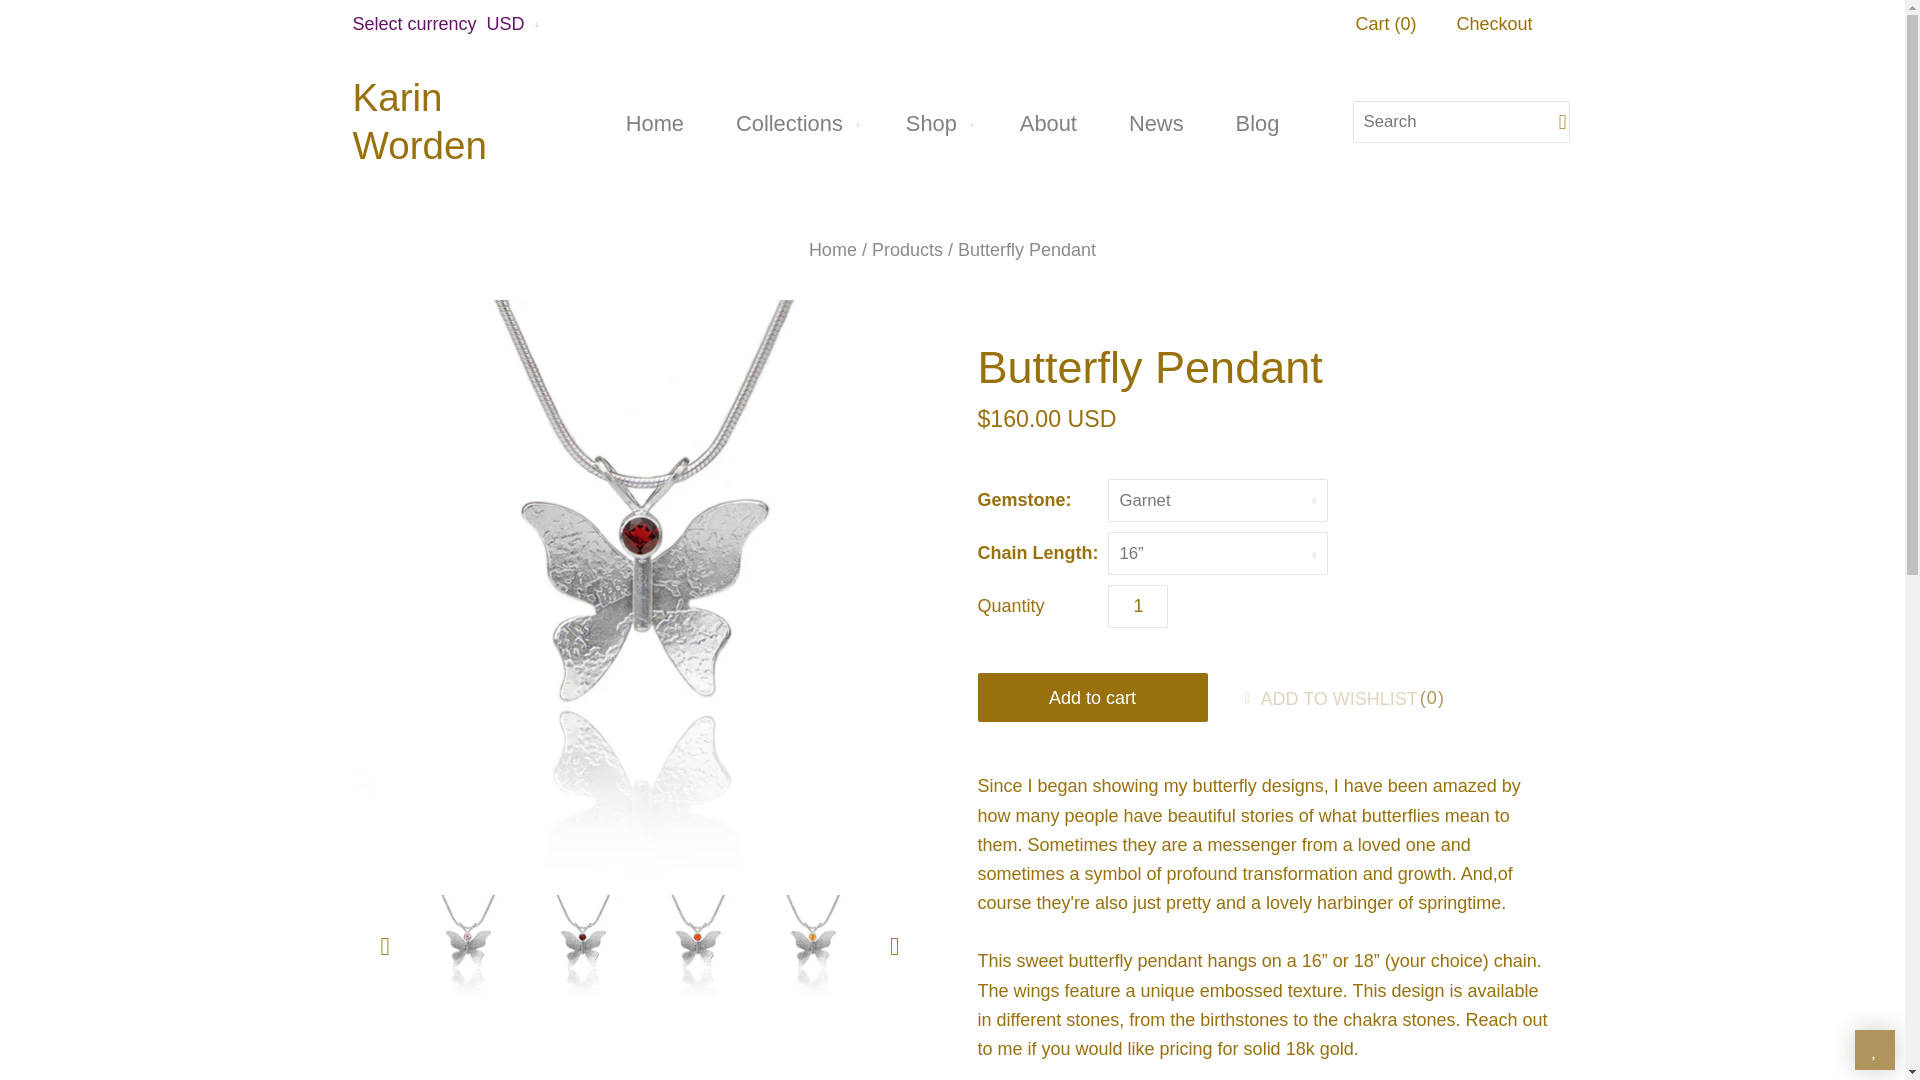 This screenshot has width=1920, height=1080. Describe the element at coordinates (794, 122) in the screenshot. I see `Collections` at that location.